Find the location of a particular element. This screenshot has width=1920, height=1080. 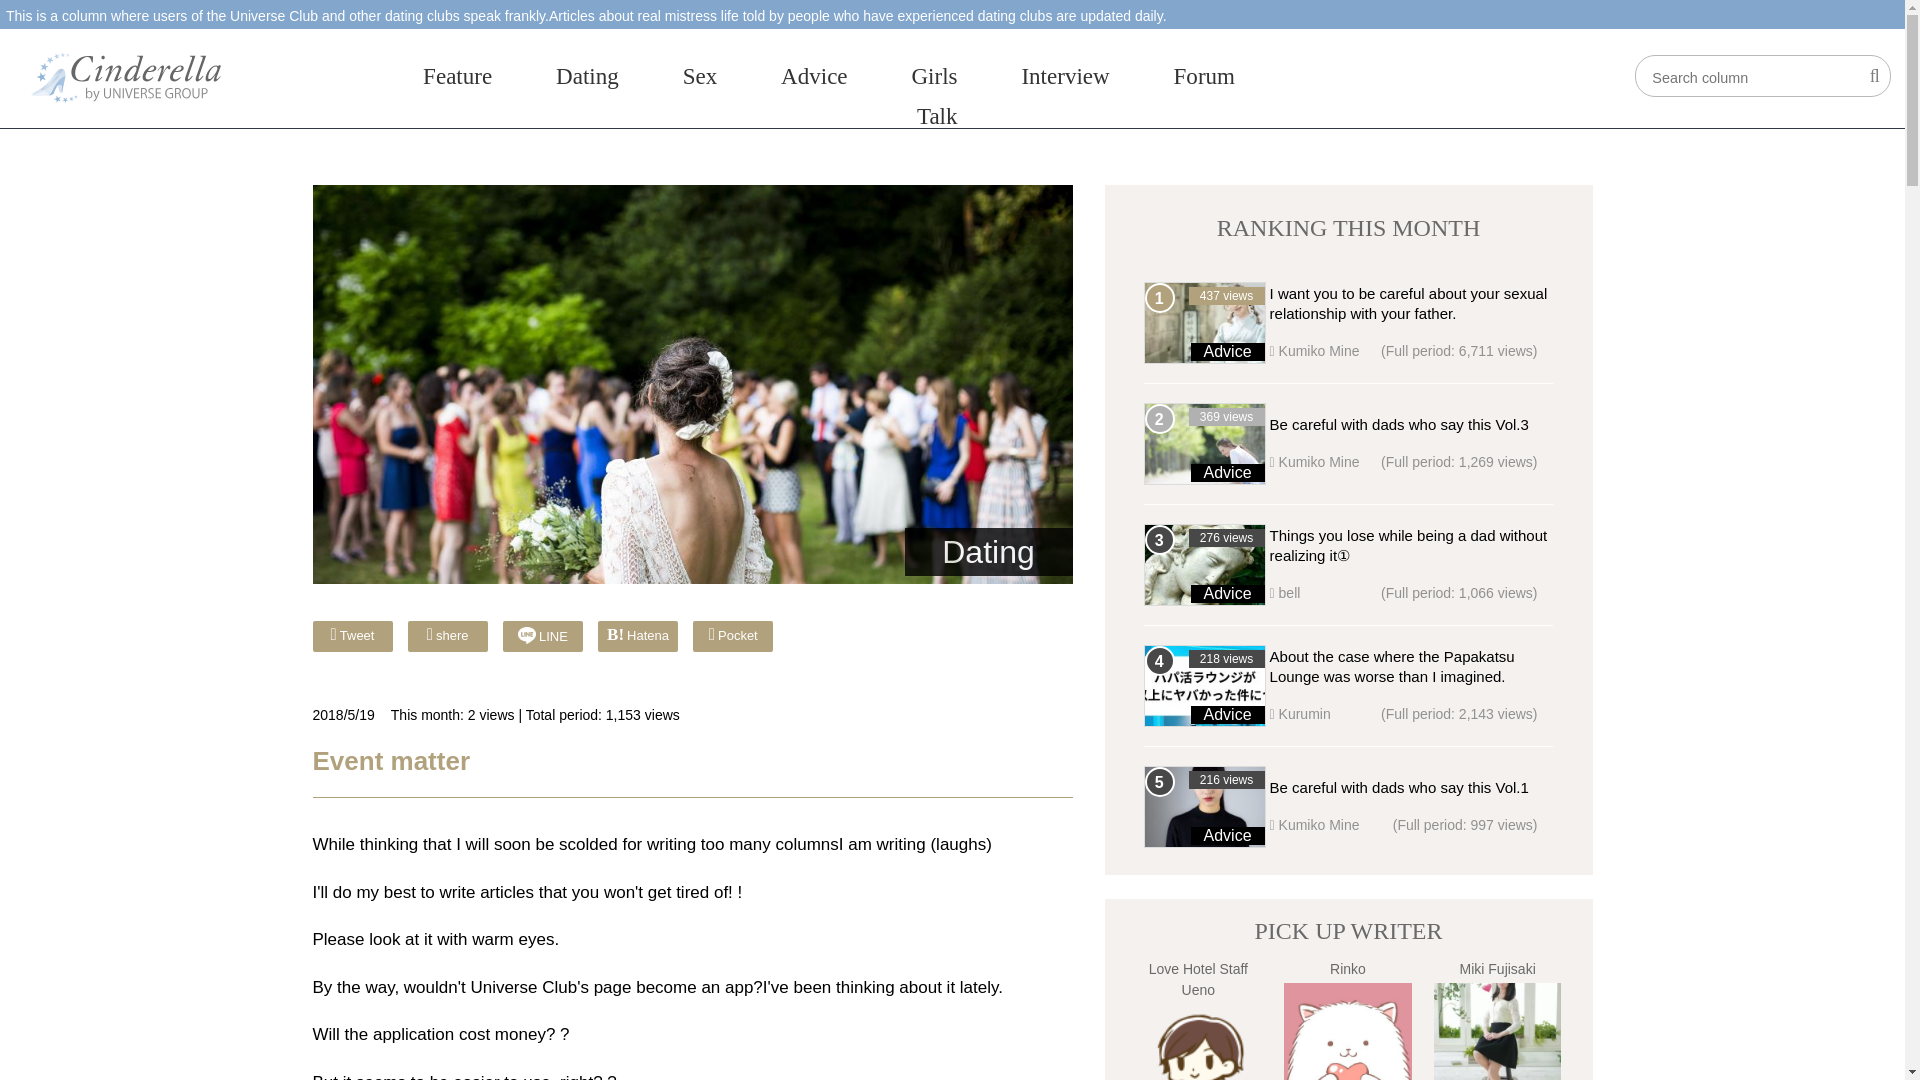

Rinko is located at coordinates (1348, 1031).